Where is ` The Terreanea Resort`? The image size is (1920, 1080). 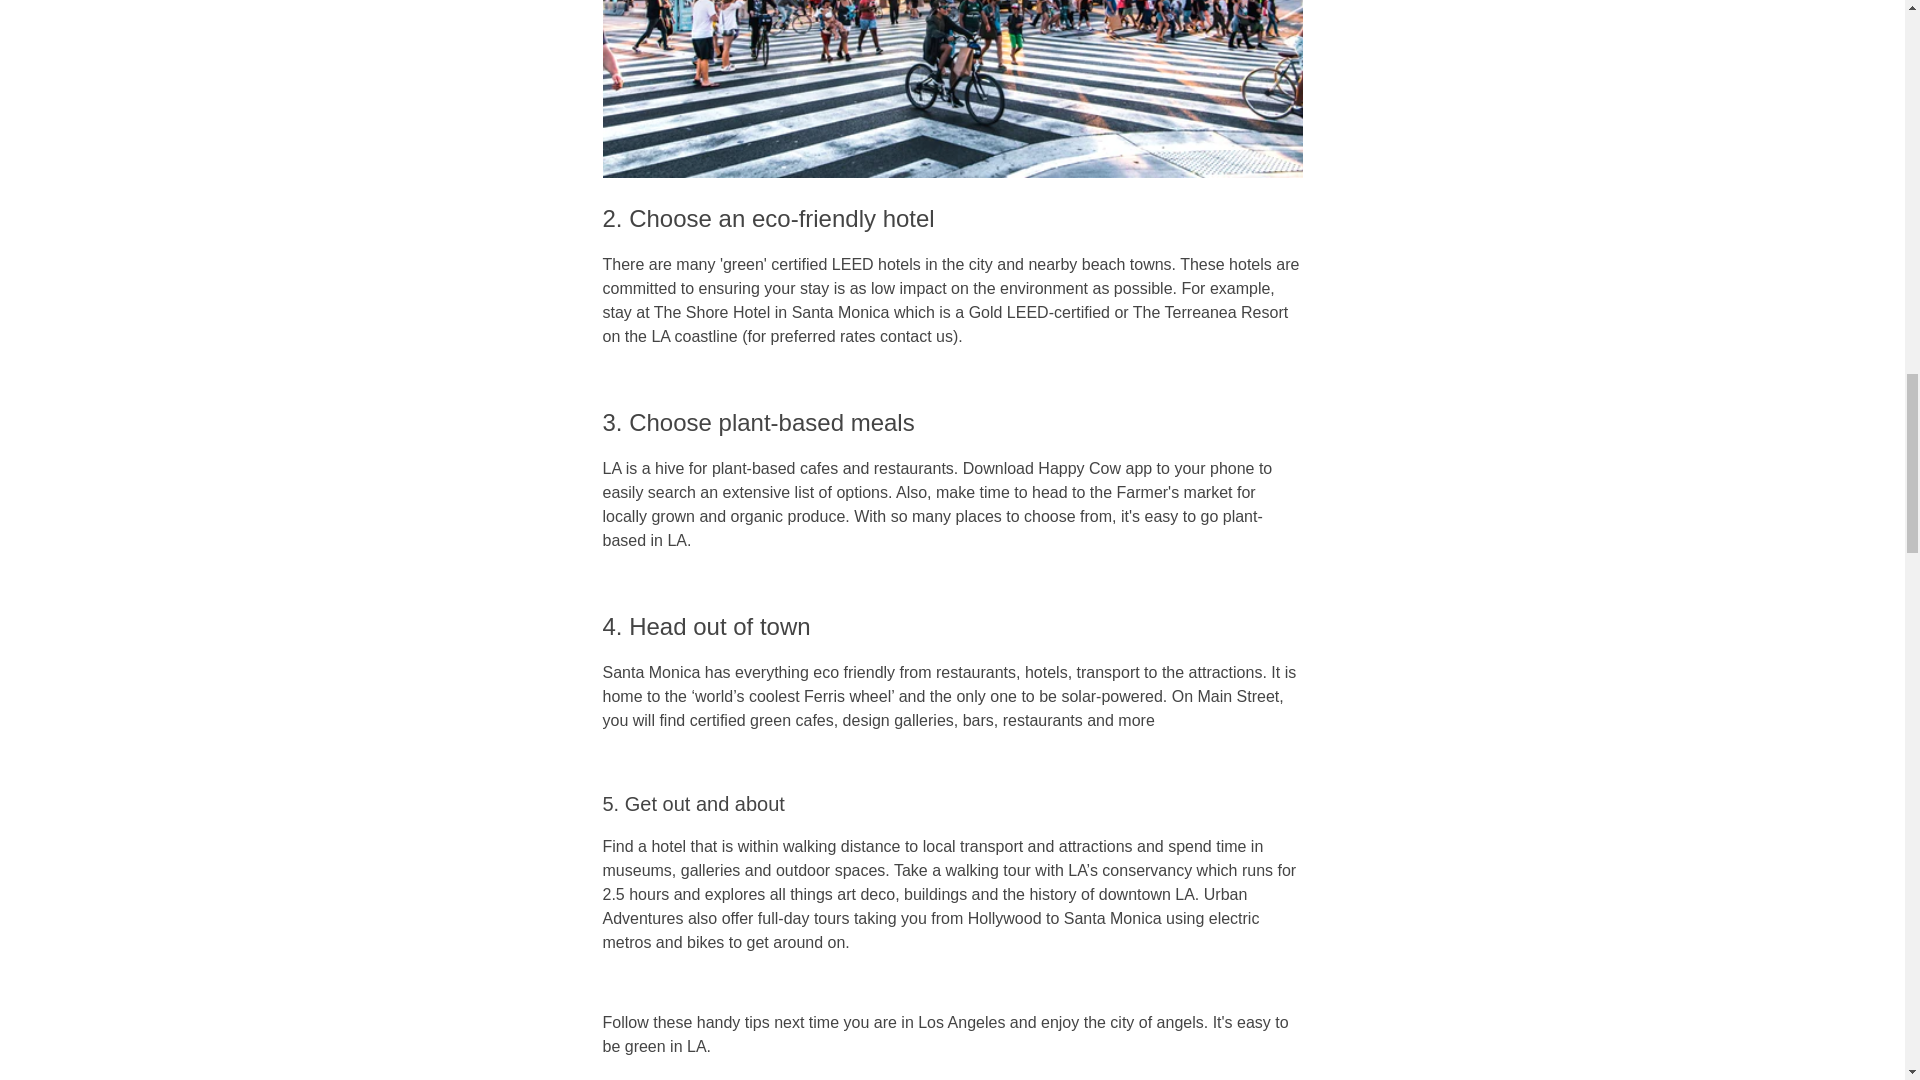
 The Terreanea Resort is located at coordinates (1208, 312).